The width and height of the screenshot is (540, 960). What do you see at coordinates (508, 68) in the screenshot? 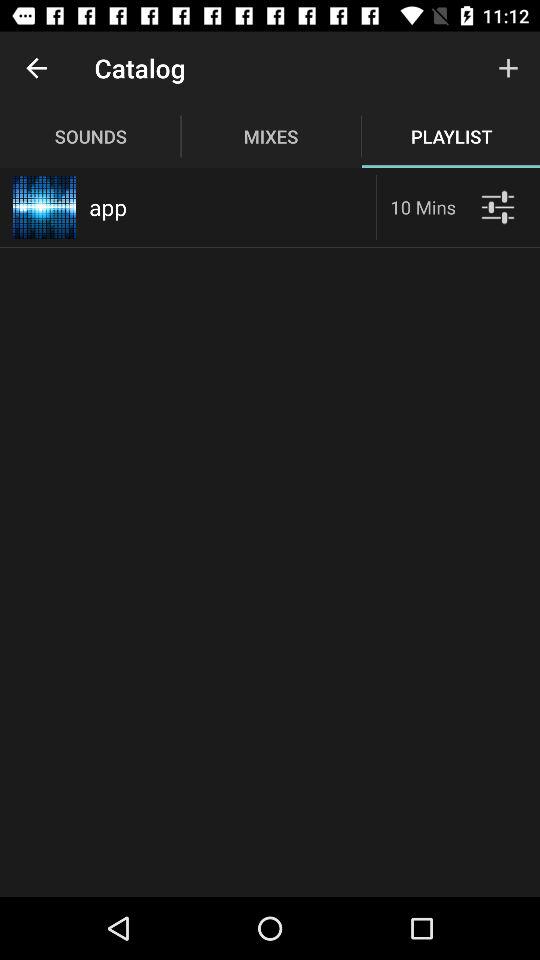
I see `click item to the right of mixes icon` at bounding box center [508, 68].